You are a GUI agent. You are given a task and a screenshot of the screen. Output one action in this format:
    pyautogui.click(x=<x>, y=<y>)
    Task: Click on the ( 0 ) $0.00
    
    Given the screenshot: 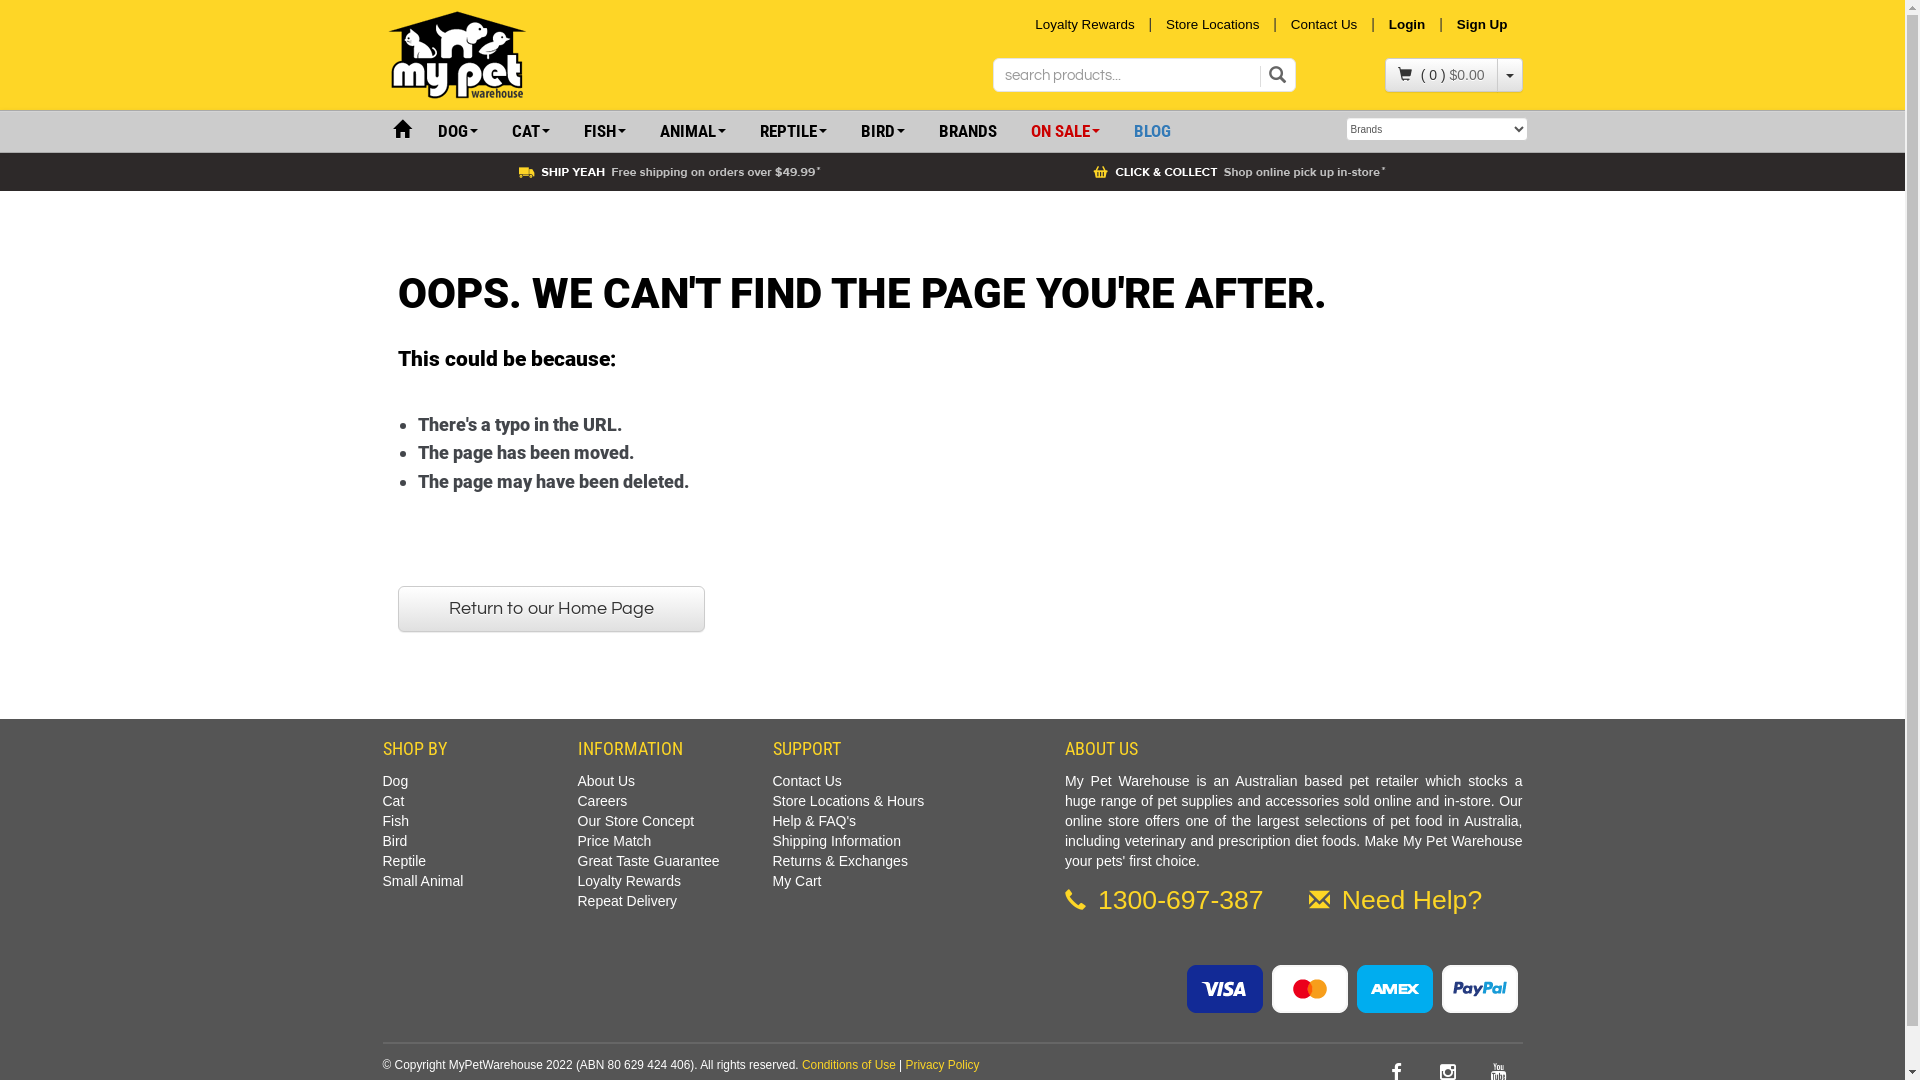 What is the action you would take?
    pyautogui.click(x=1442, y=75)
    